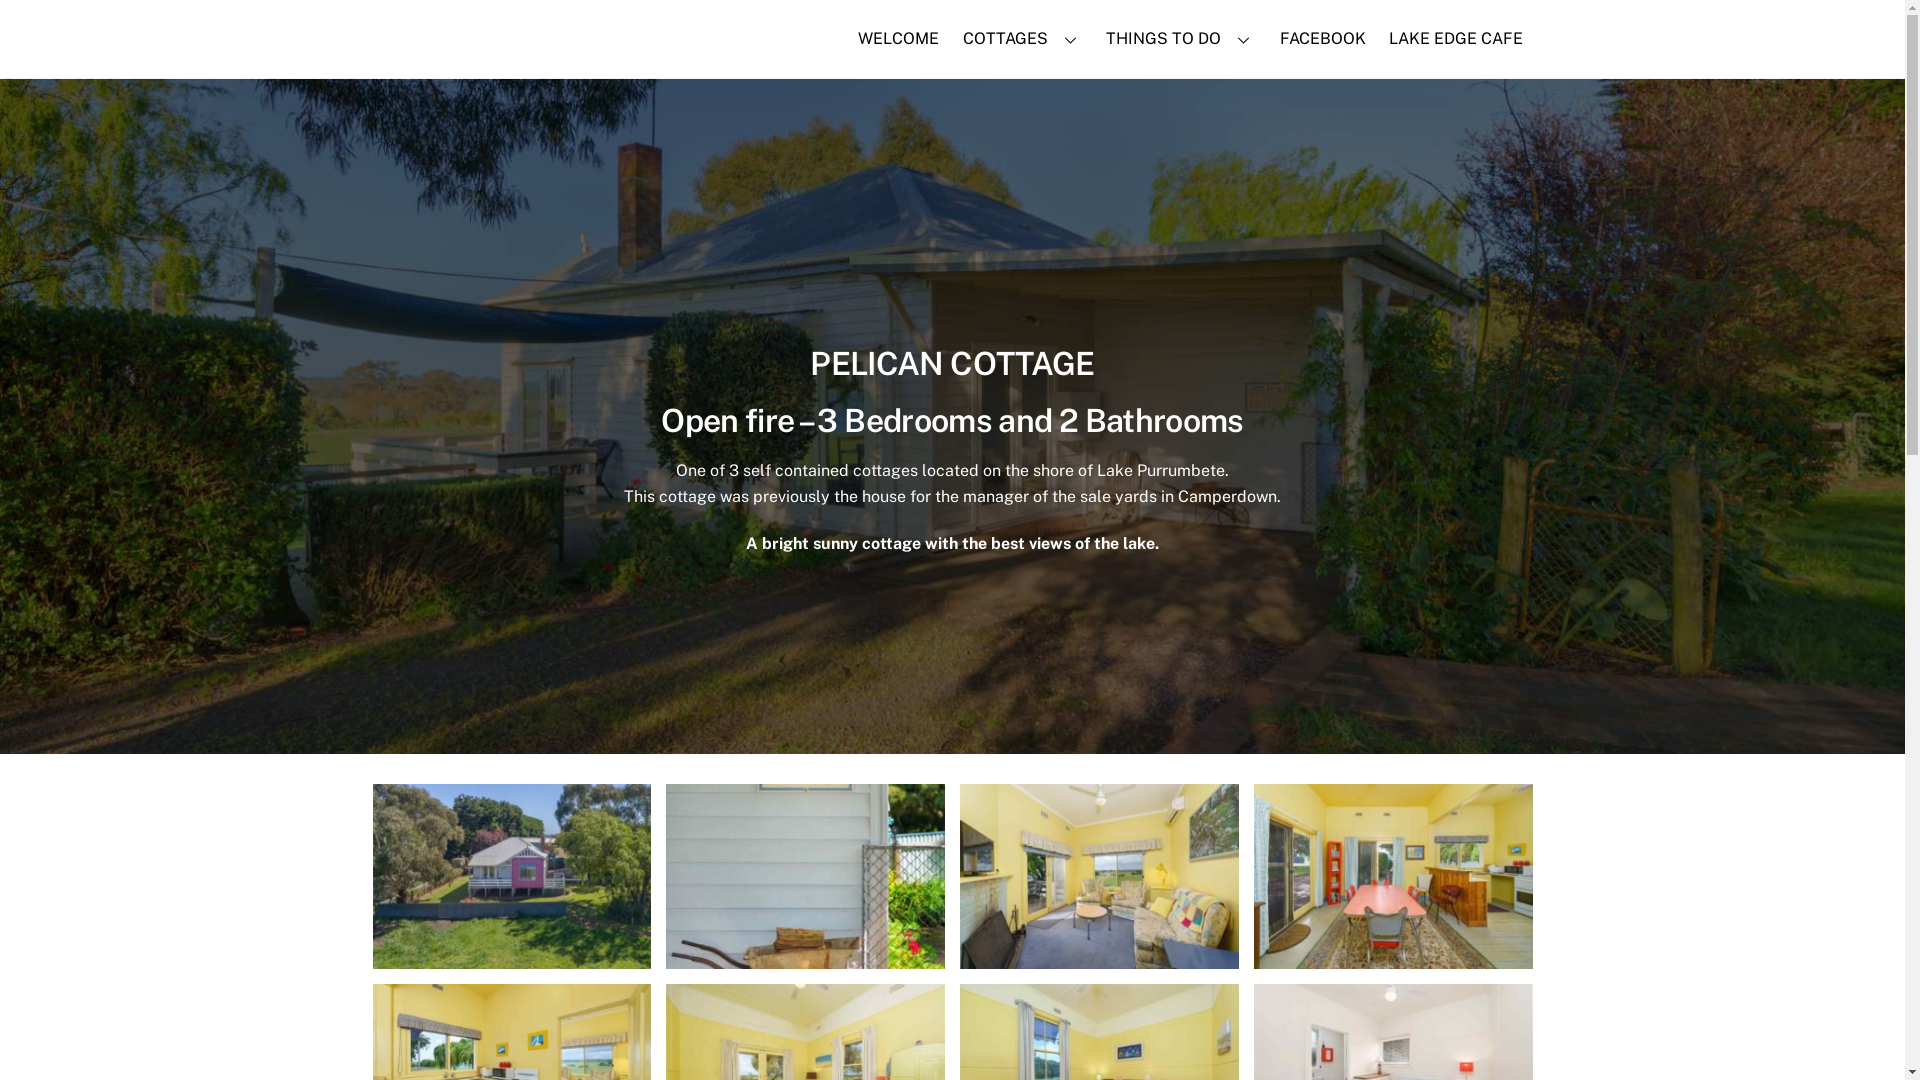 Image resolution: width=1920 pixels, height=1080 pixels. Describe the element at coordinates (1023, 39) in the screenshot. I see `COTTAGES` at that location.